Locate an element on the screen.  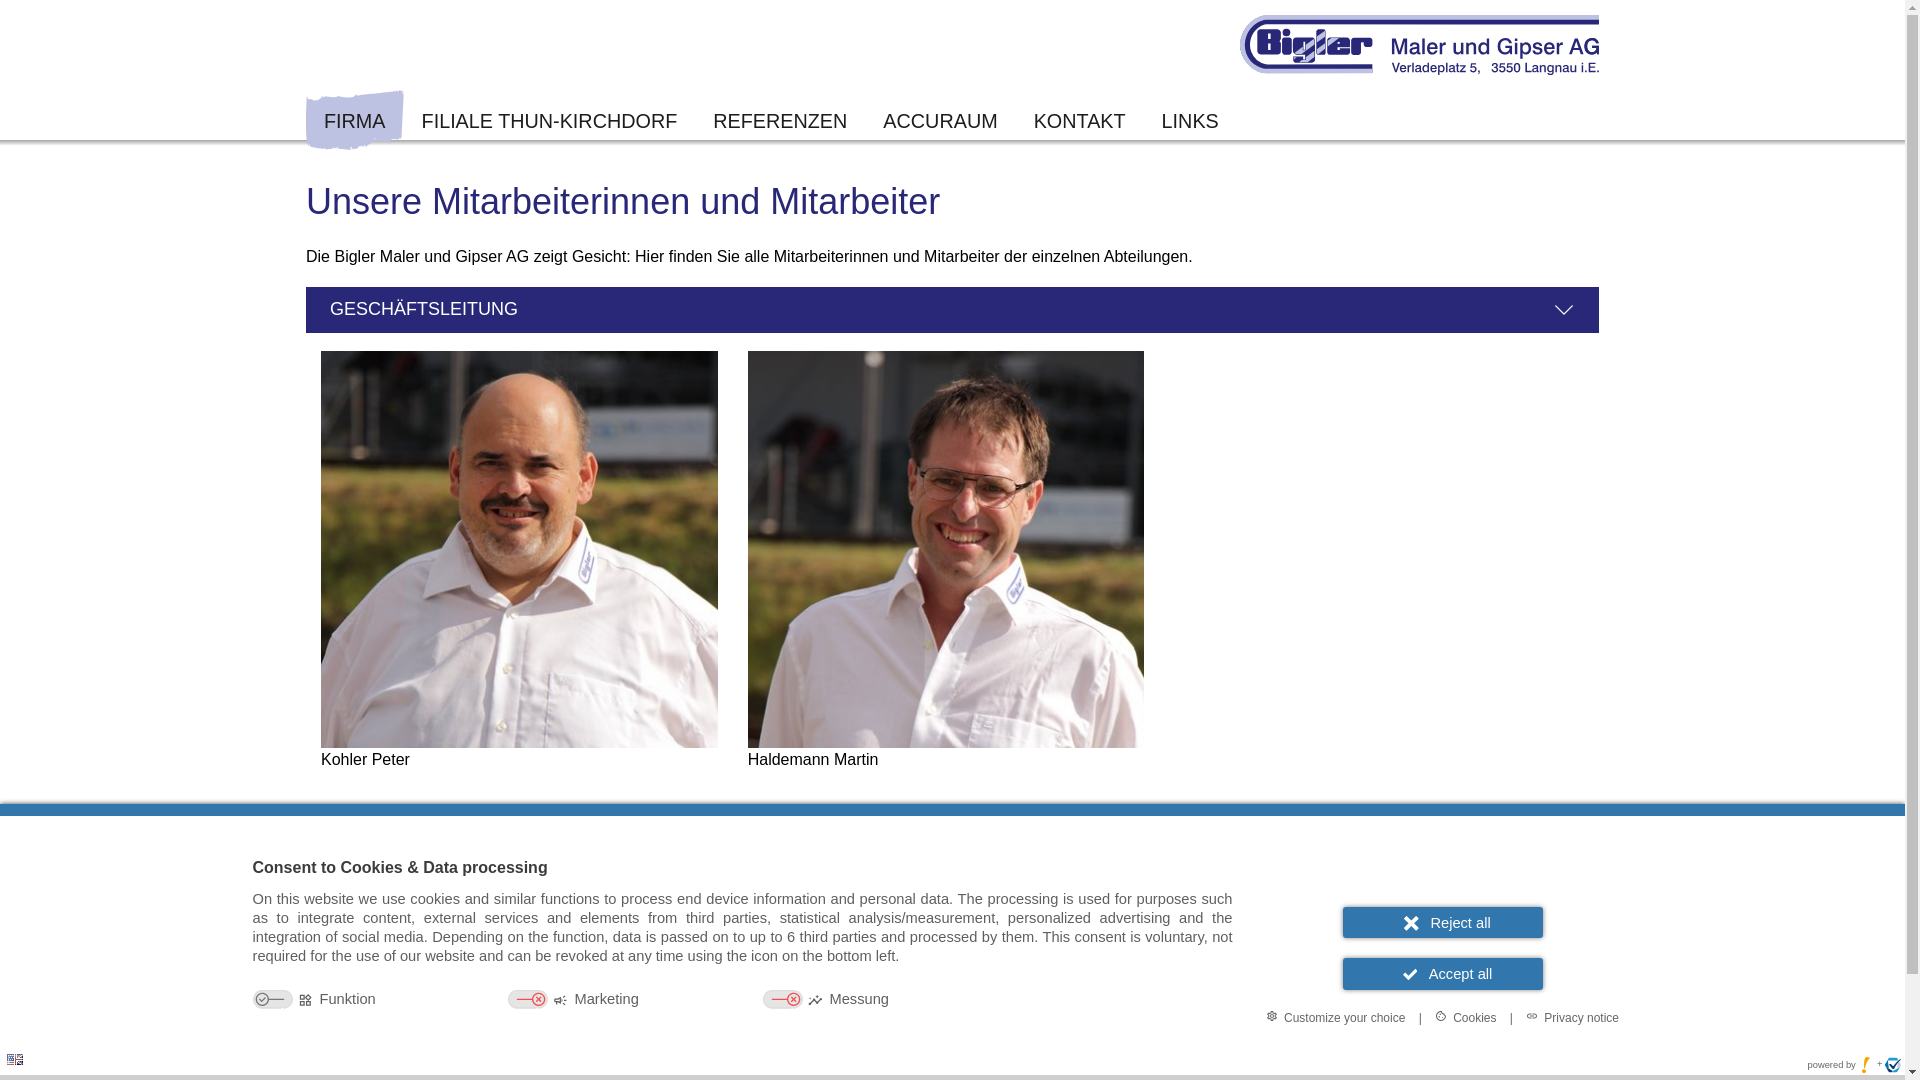
Privacy notice is located at coordinates (1572, 1017).